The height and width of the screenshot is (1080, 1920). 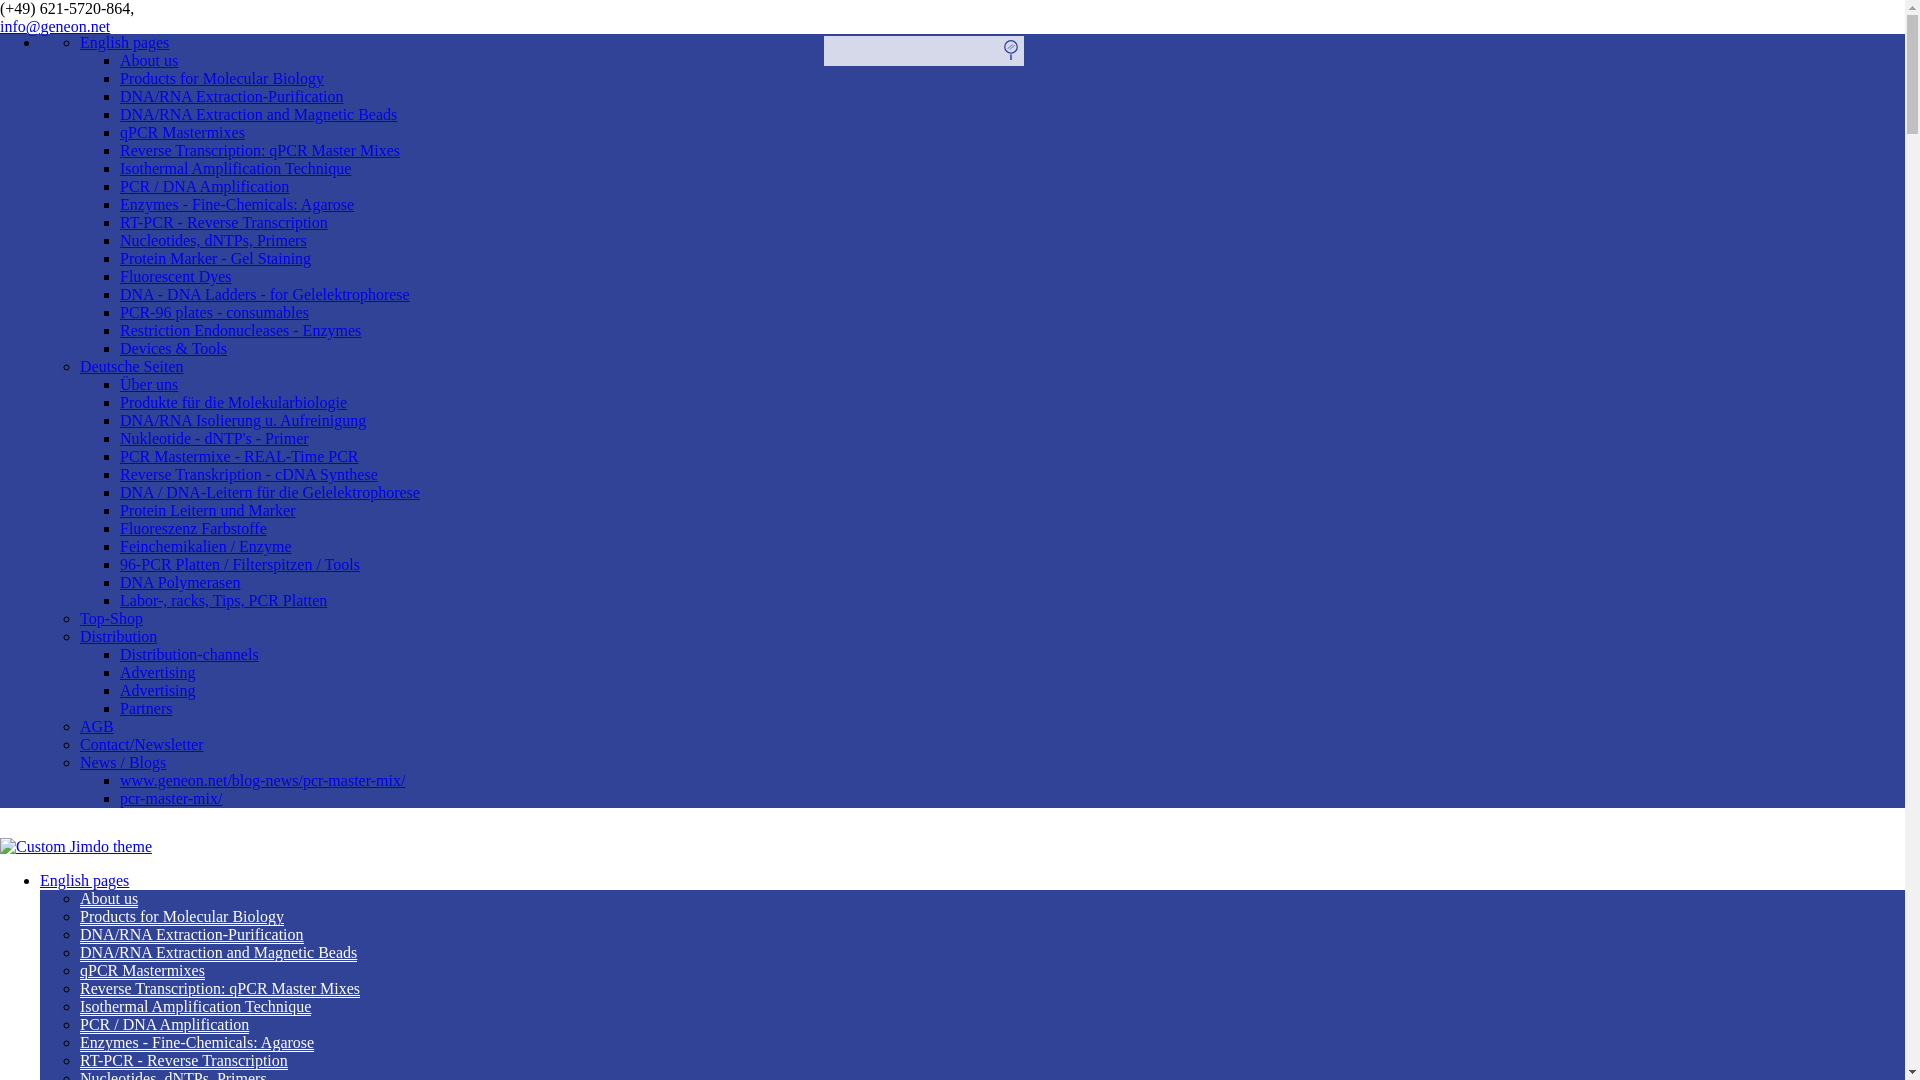 What do you see at coordinates (213, 240) in the screenshot?
I see `Nucleotides, dNTPs, Primers` at bounding box center [213, 240].